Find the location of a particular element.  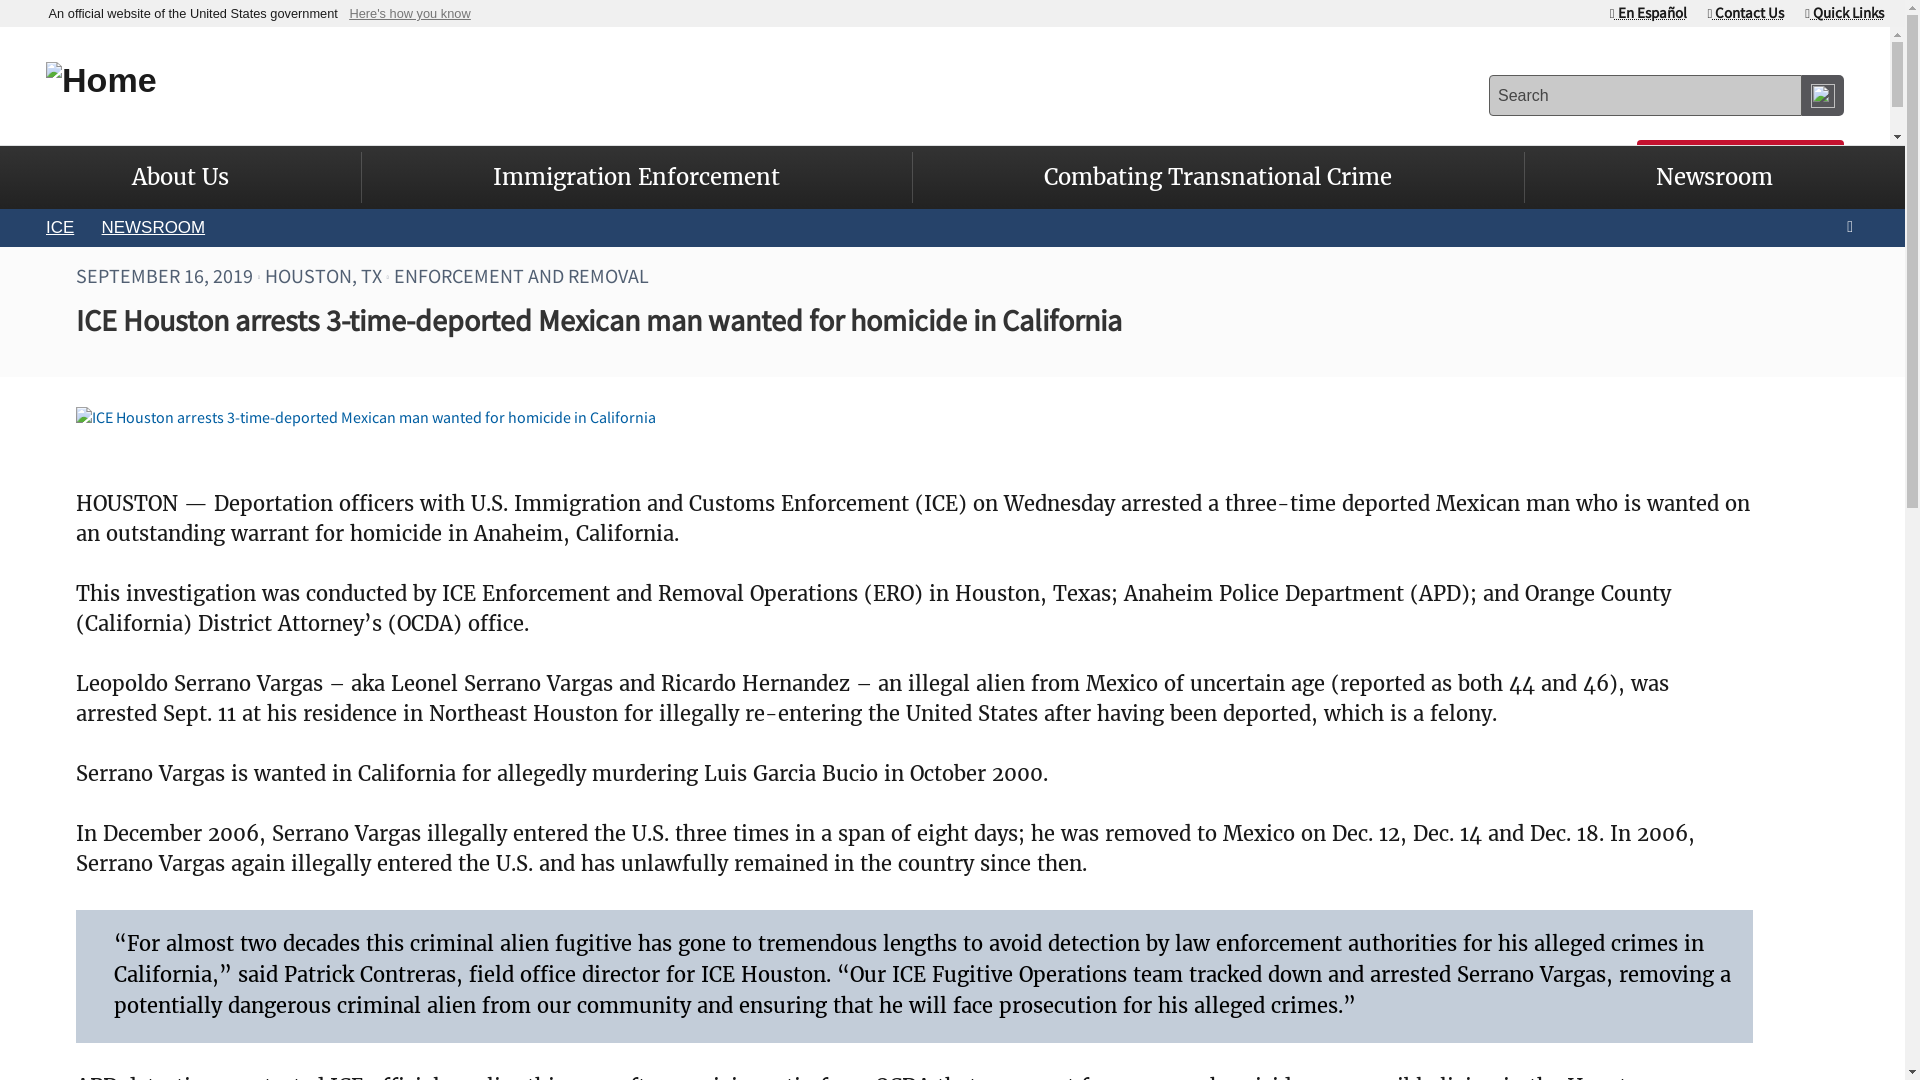

Contact Us is located at coordinates (1746, 12).